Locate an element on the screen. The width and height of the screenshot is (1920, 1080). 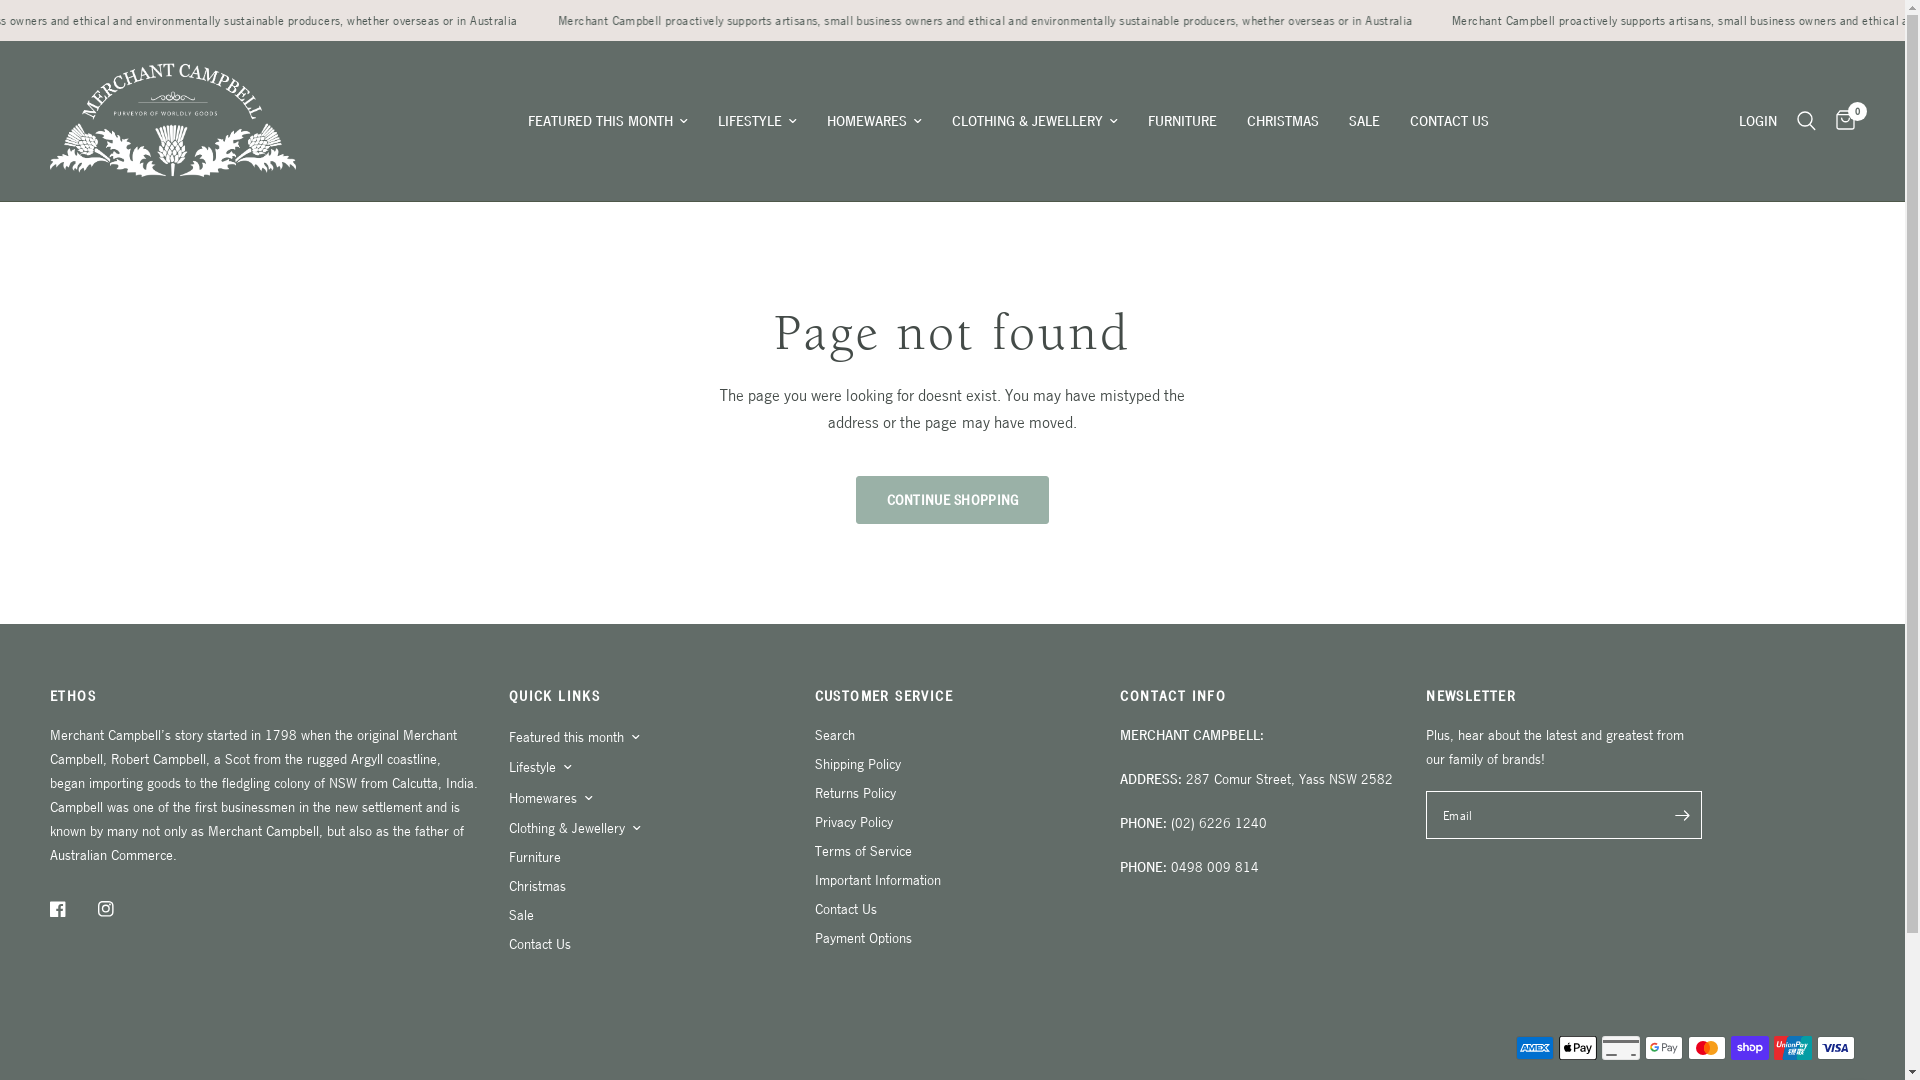
0498 009 814 is located at coordinates (1215, 866).